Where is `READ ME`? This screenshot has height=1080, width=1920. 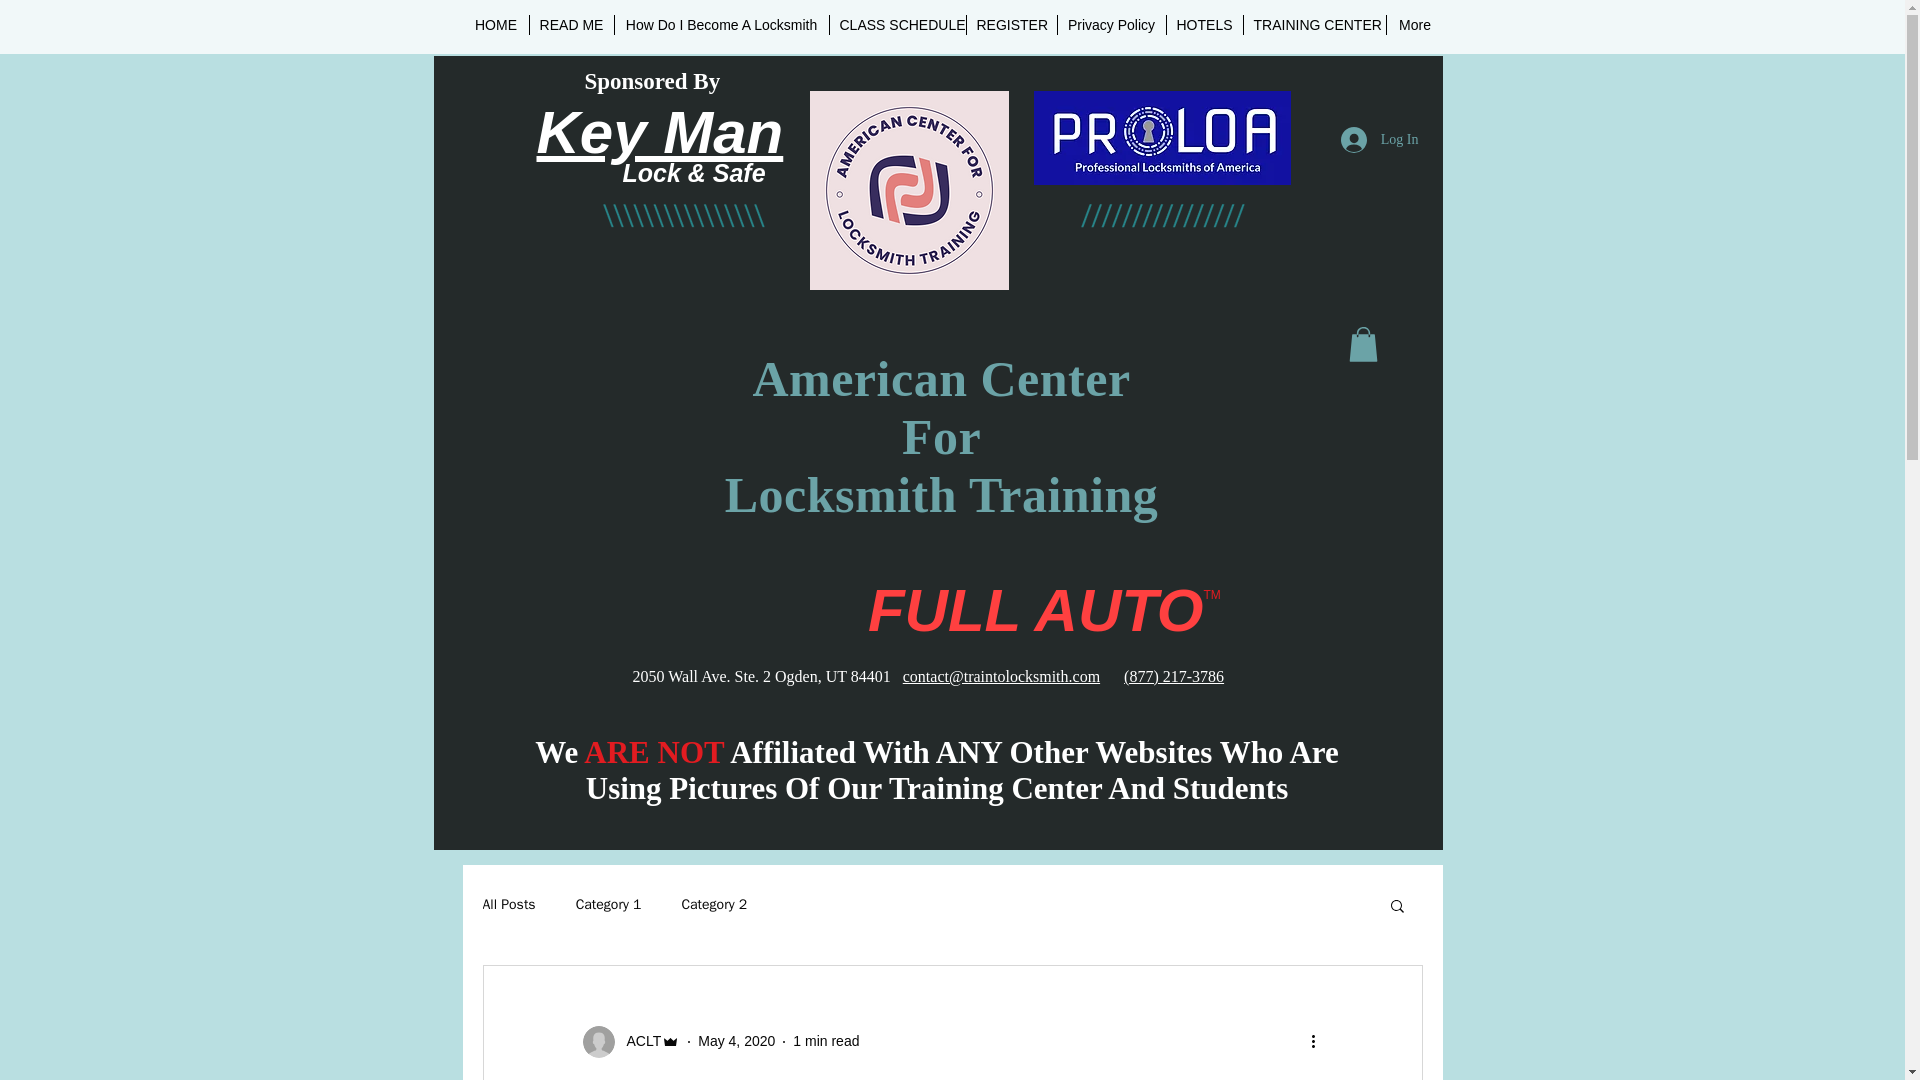 READ ME is located at coordinates (572, 24).